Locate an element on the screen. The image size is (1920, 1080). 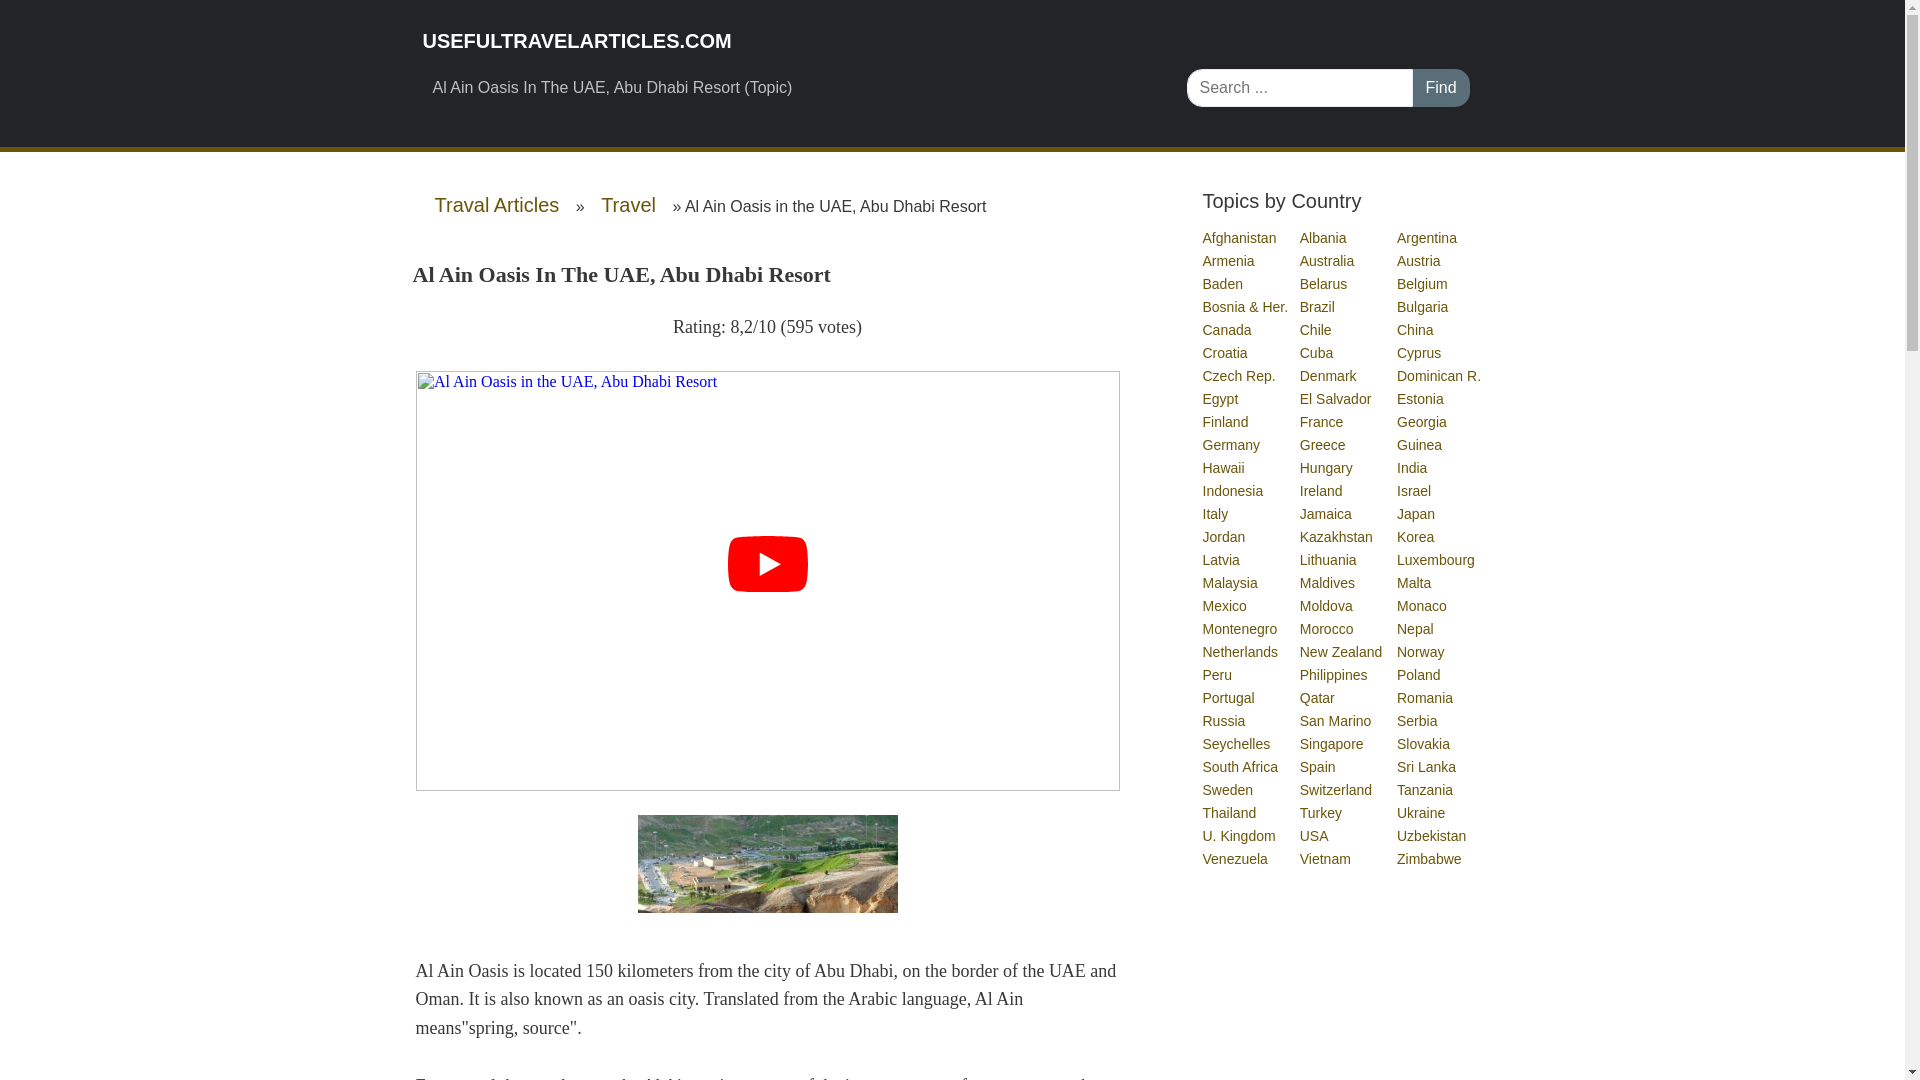
USEFULTRAVELARTICLES.COM is located at coordinates (788, 41).